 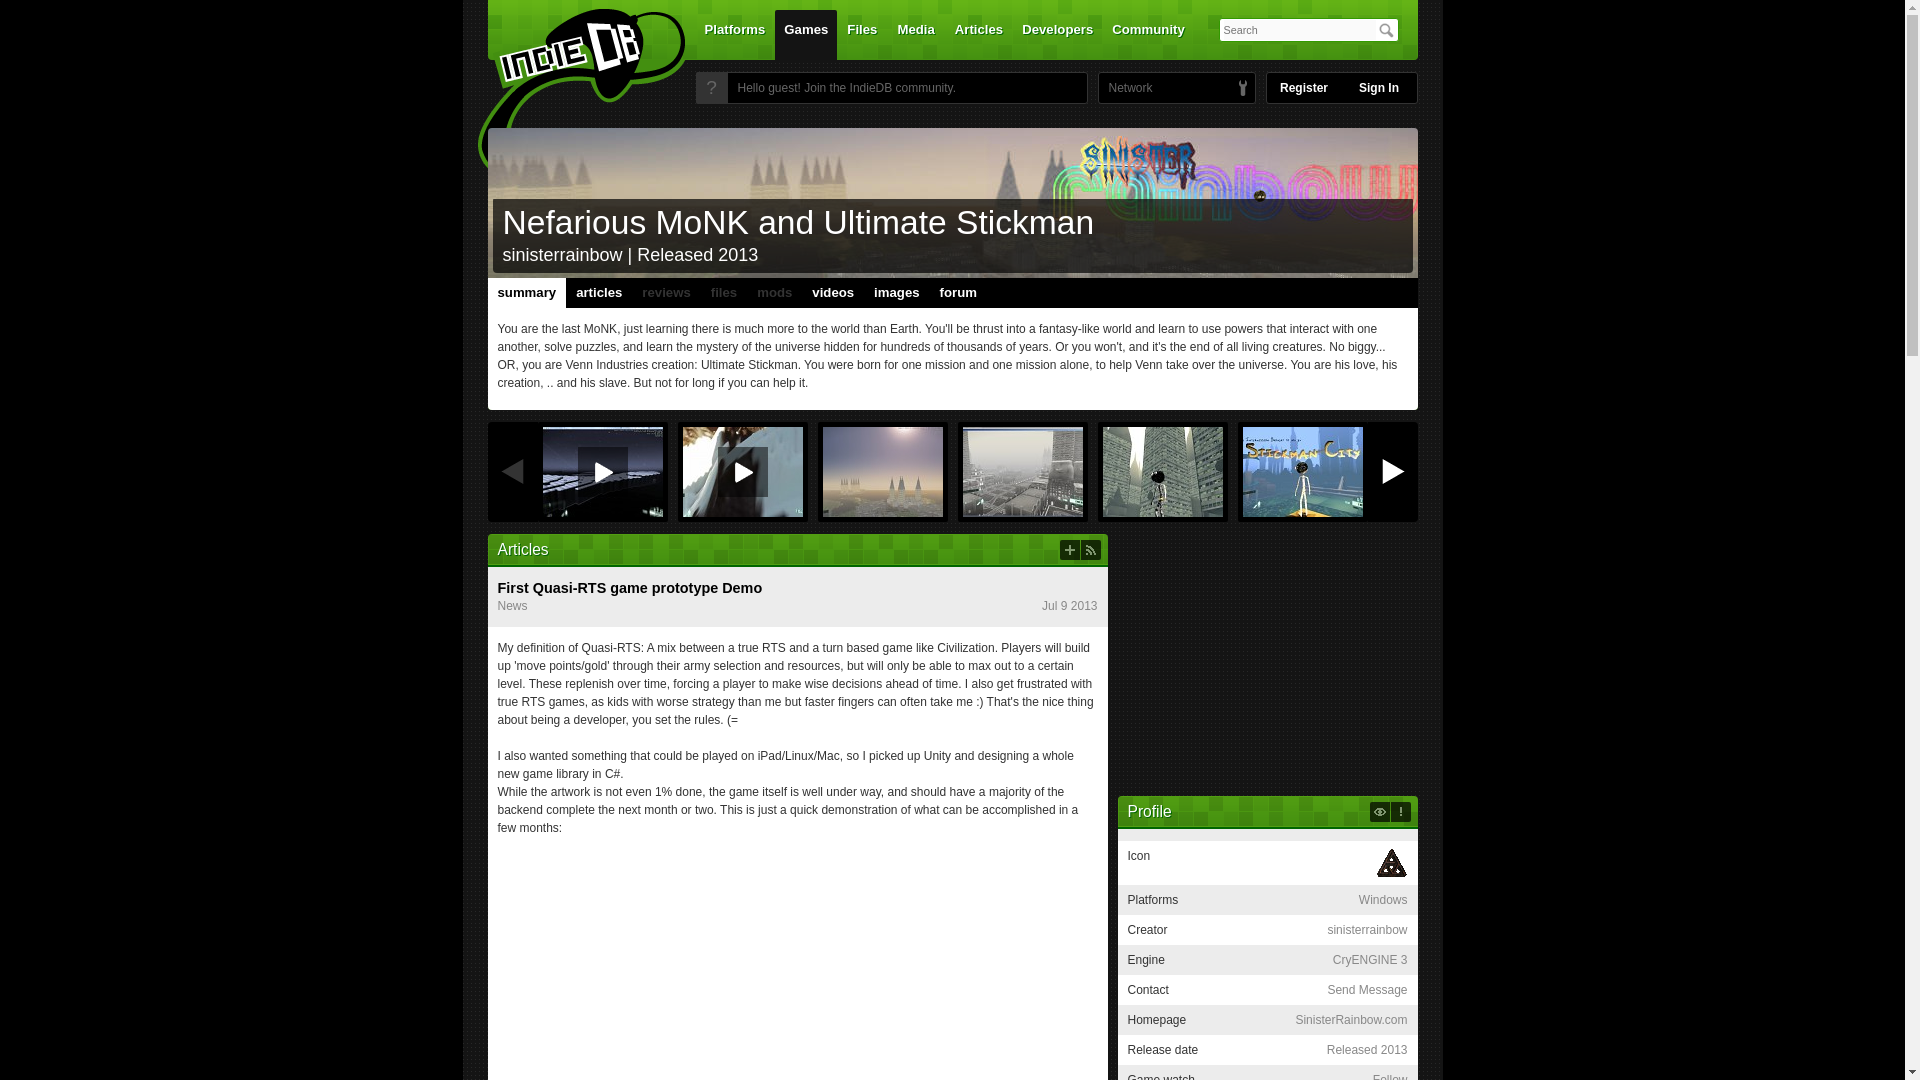 I want to click on Search IndieDB, so click(x=1386, y=30).